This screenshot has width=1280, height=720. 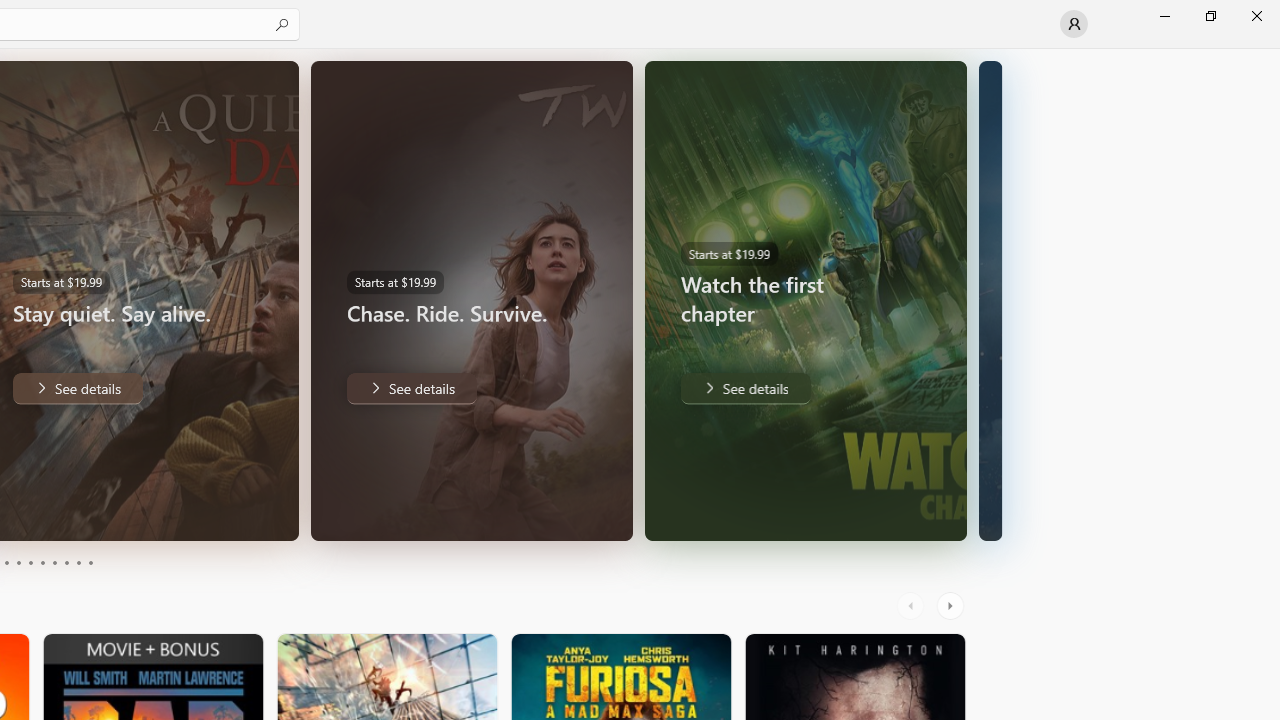 What do you see at coordinates (54, 562) in the screenshot?
I see `Page 7` at bounding box center [54, 562].